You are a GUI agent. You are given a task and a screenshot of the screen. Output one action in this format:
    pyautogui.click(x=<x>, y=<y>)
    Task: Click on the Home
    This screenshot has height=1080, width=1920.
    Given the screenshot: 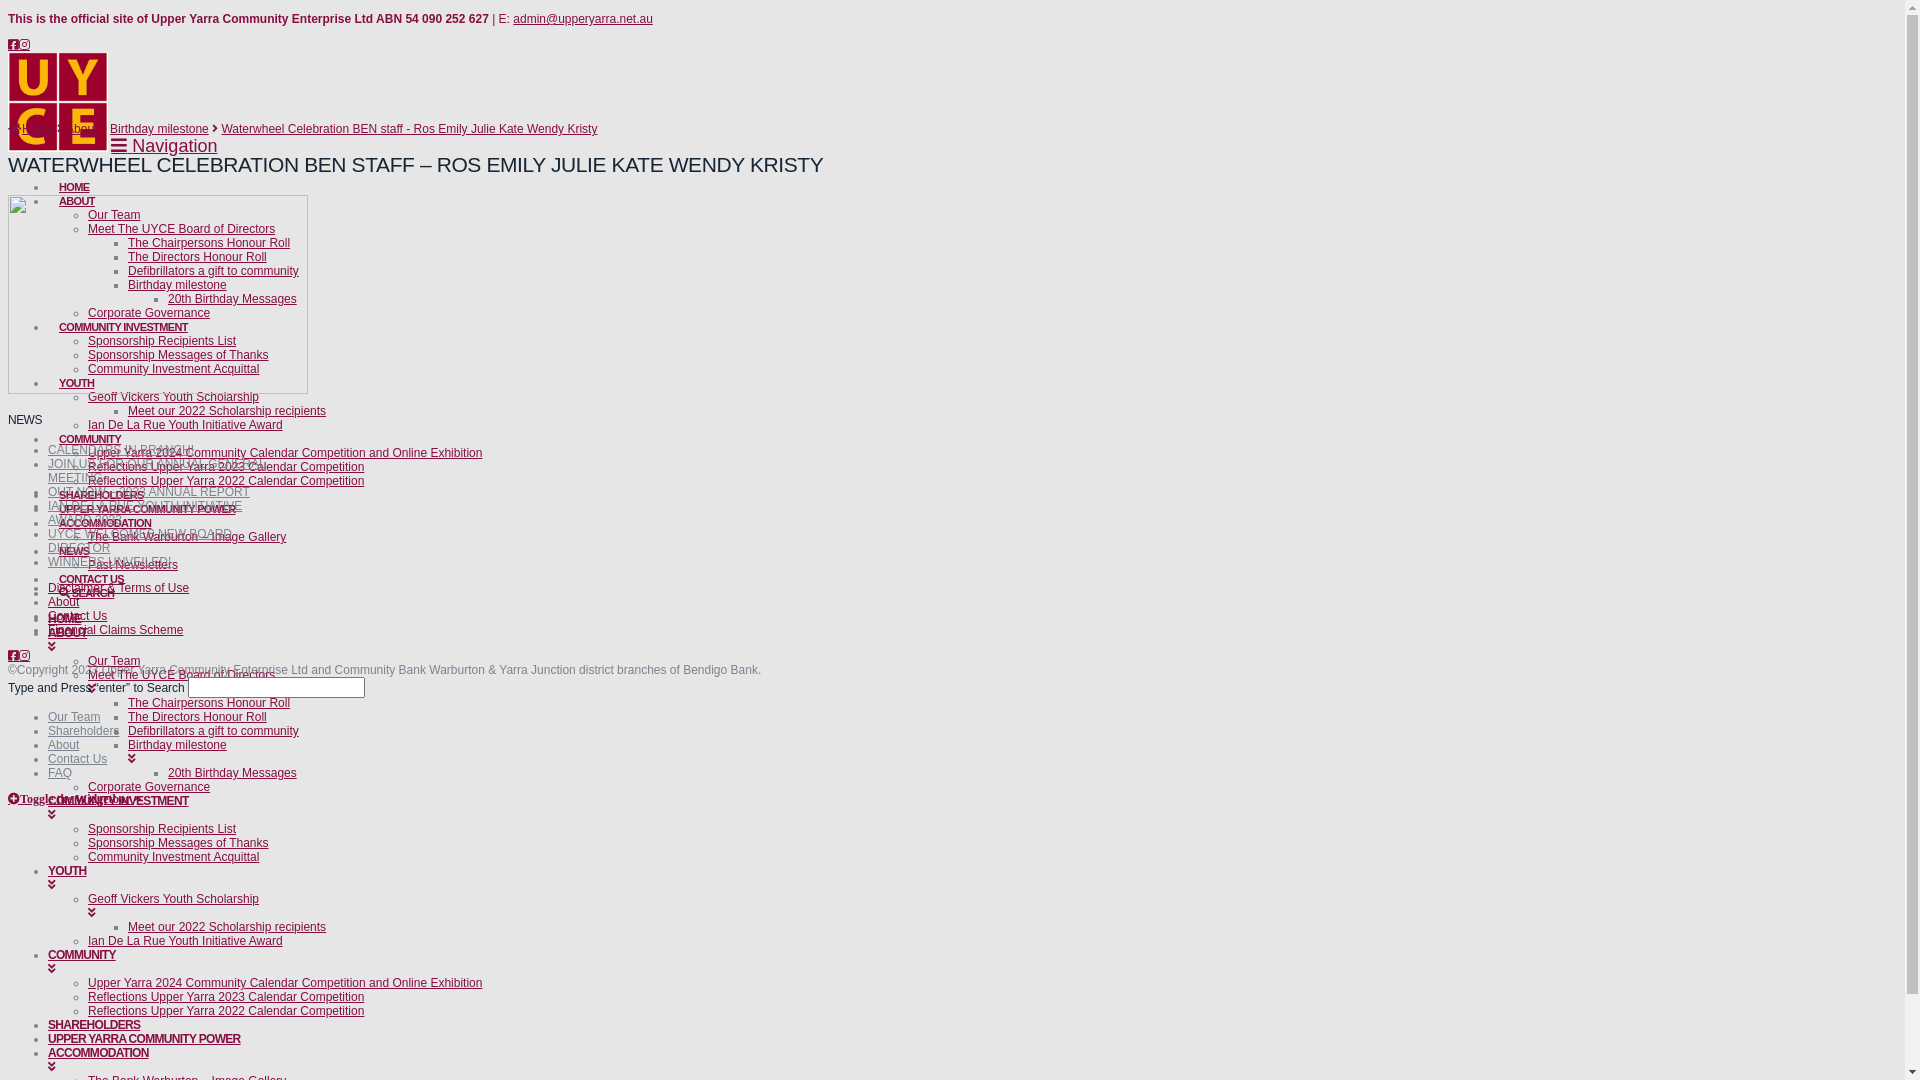 What is the action you would take?
    pyautogui.click(x=31, y=129)
    